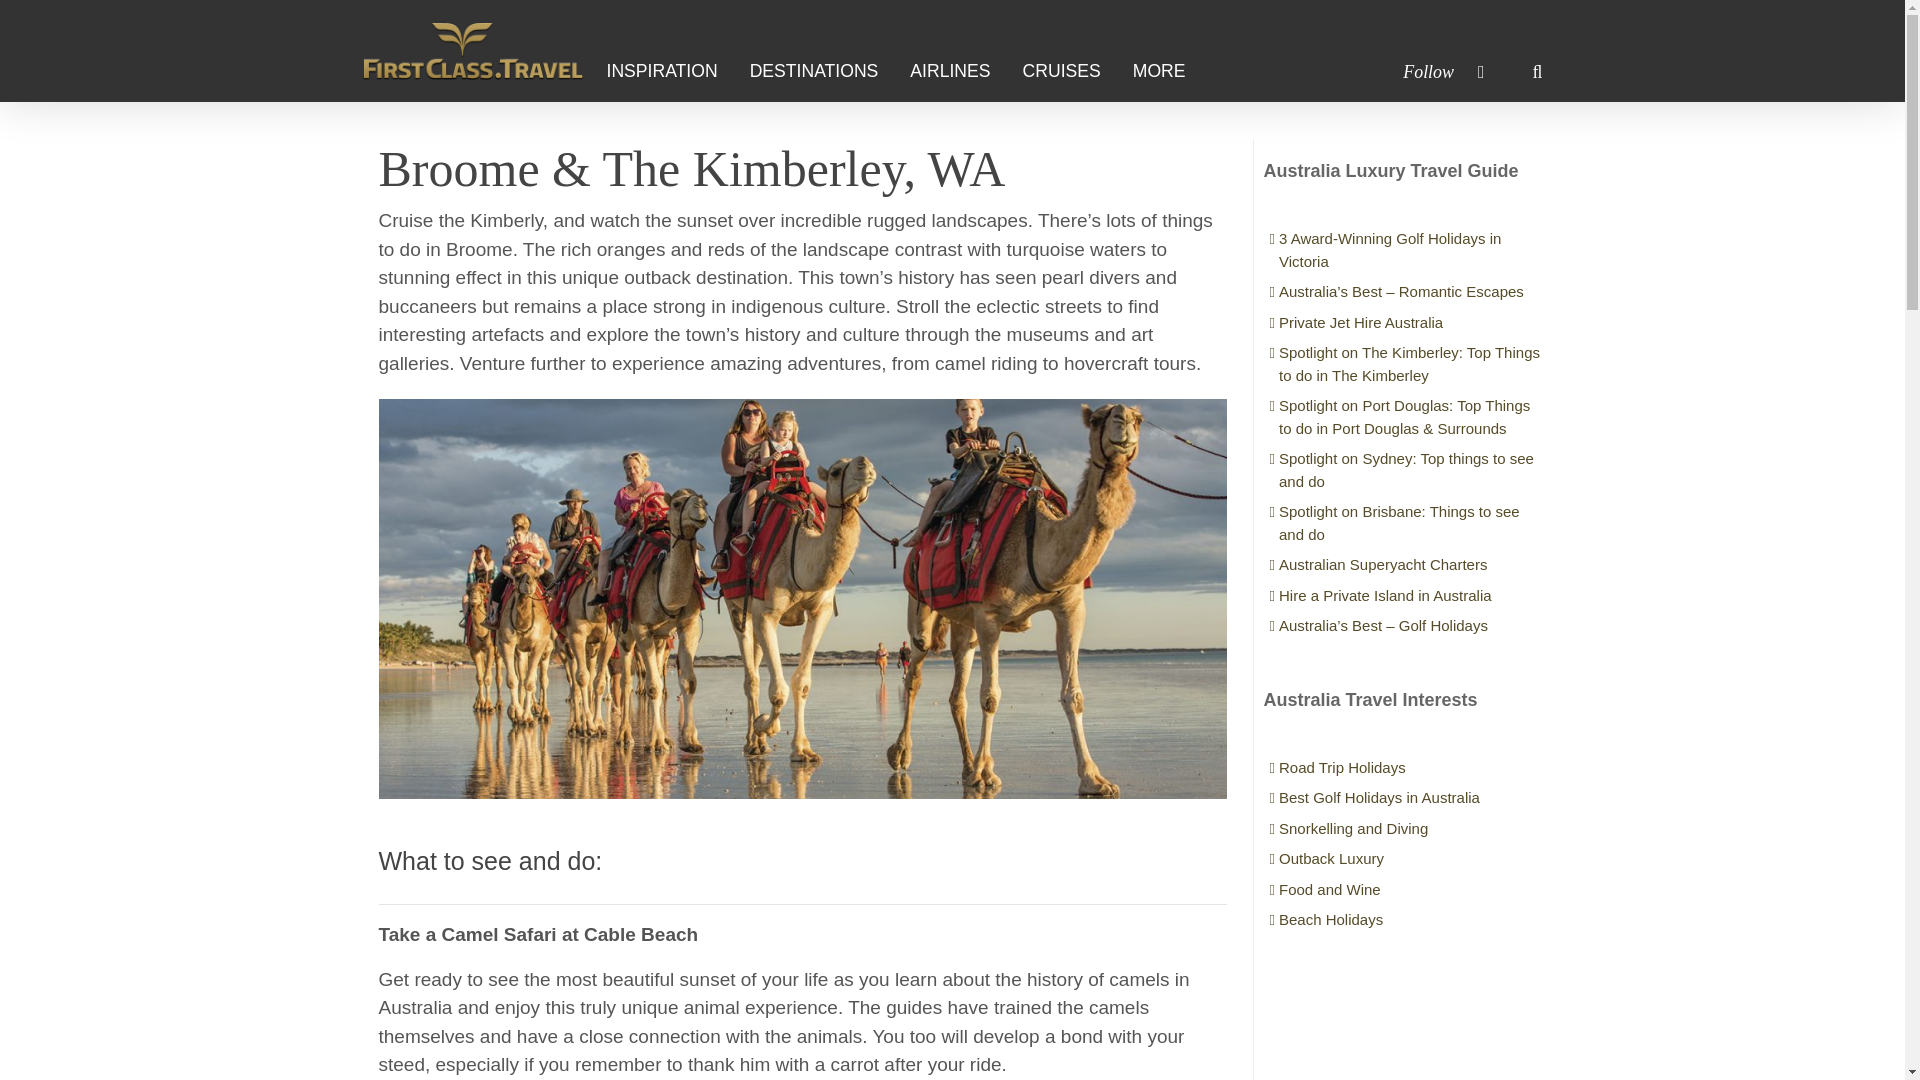  I want to click on Airlines, so click(958, 71).